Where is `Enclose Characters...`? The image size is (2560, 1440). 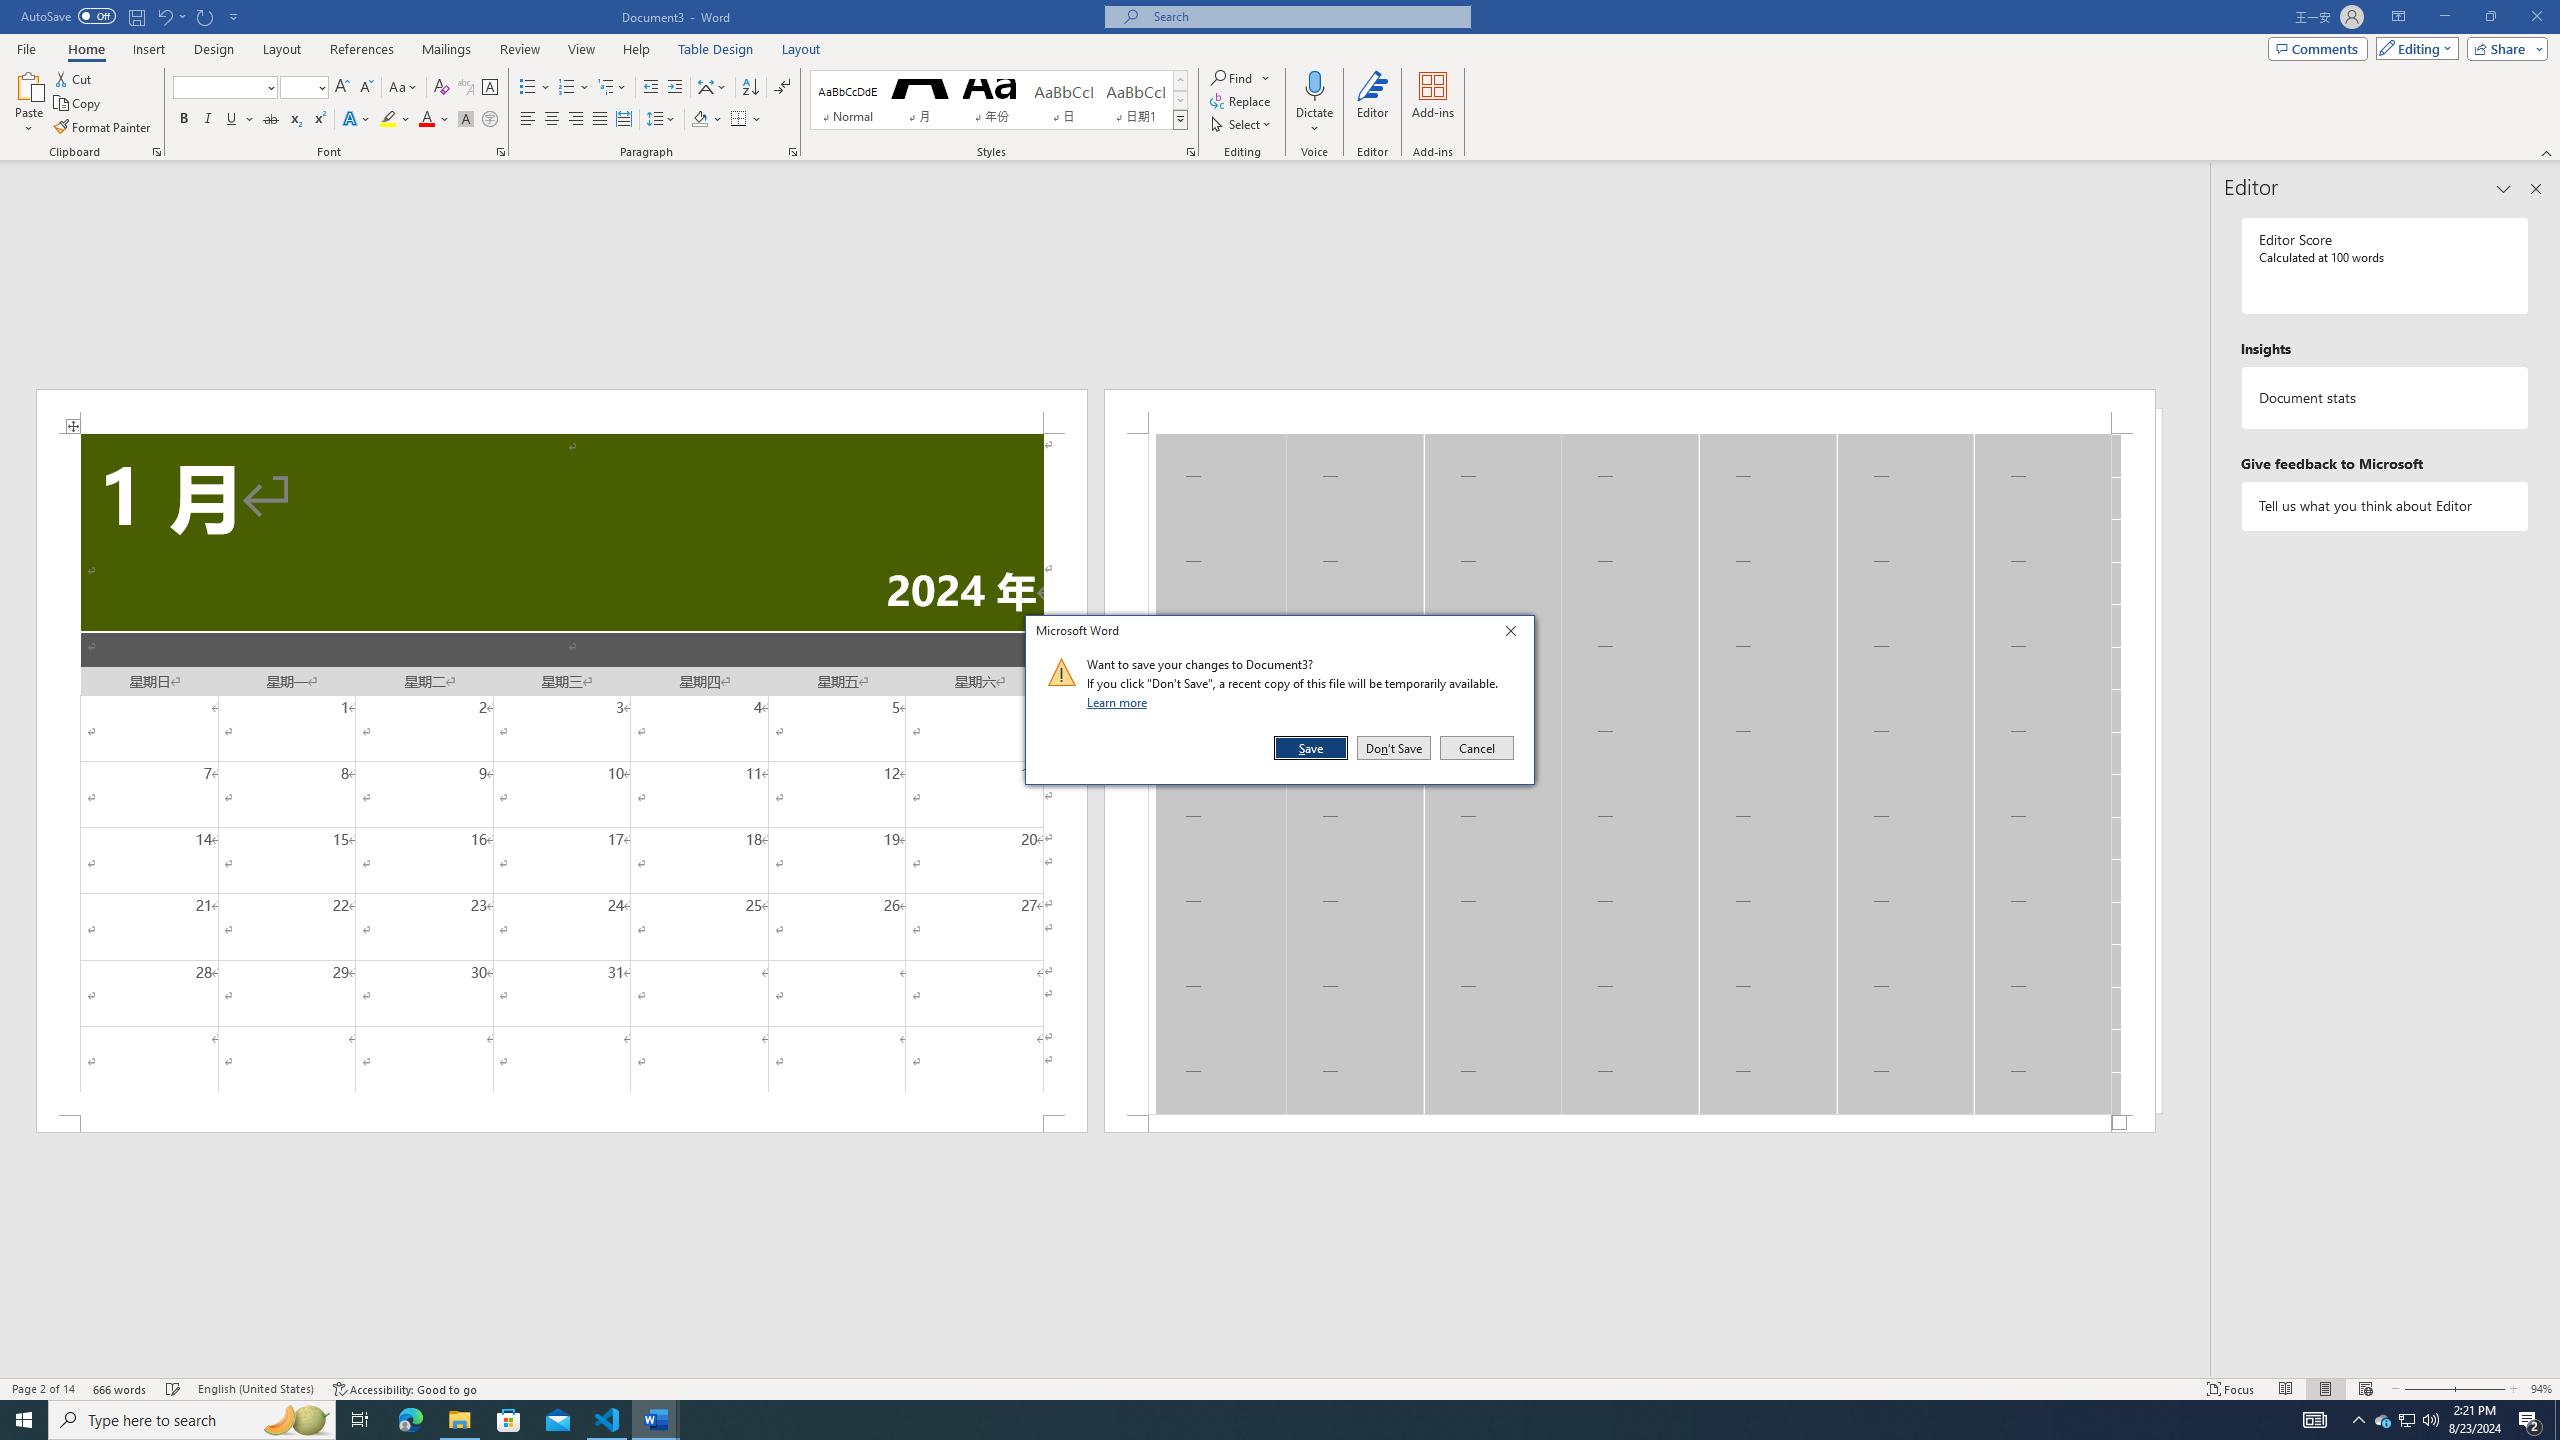 Enclose Characters... is located at coordinates (490, 120).